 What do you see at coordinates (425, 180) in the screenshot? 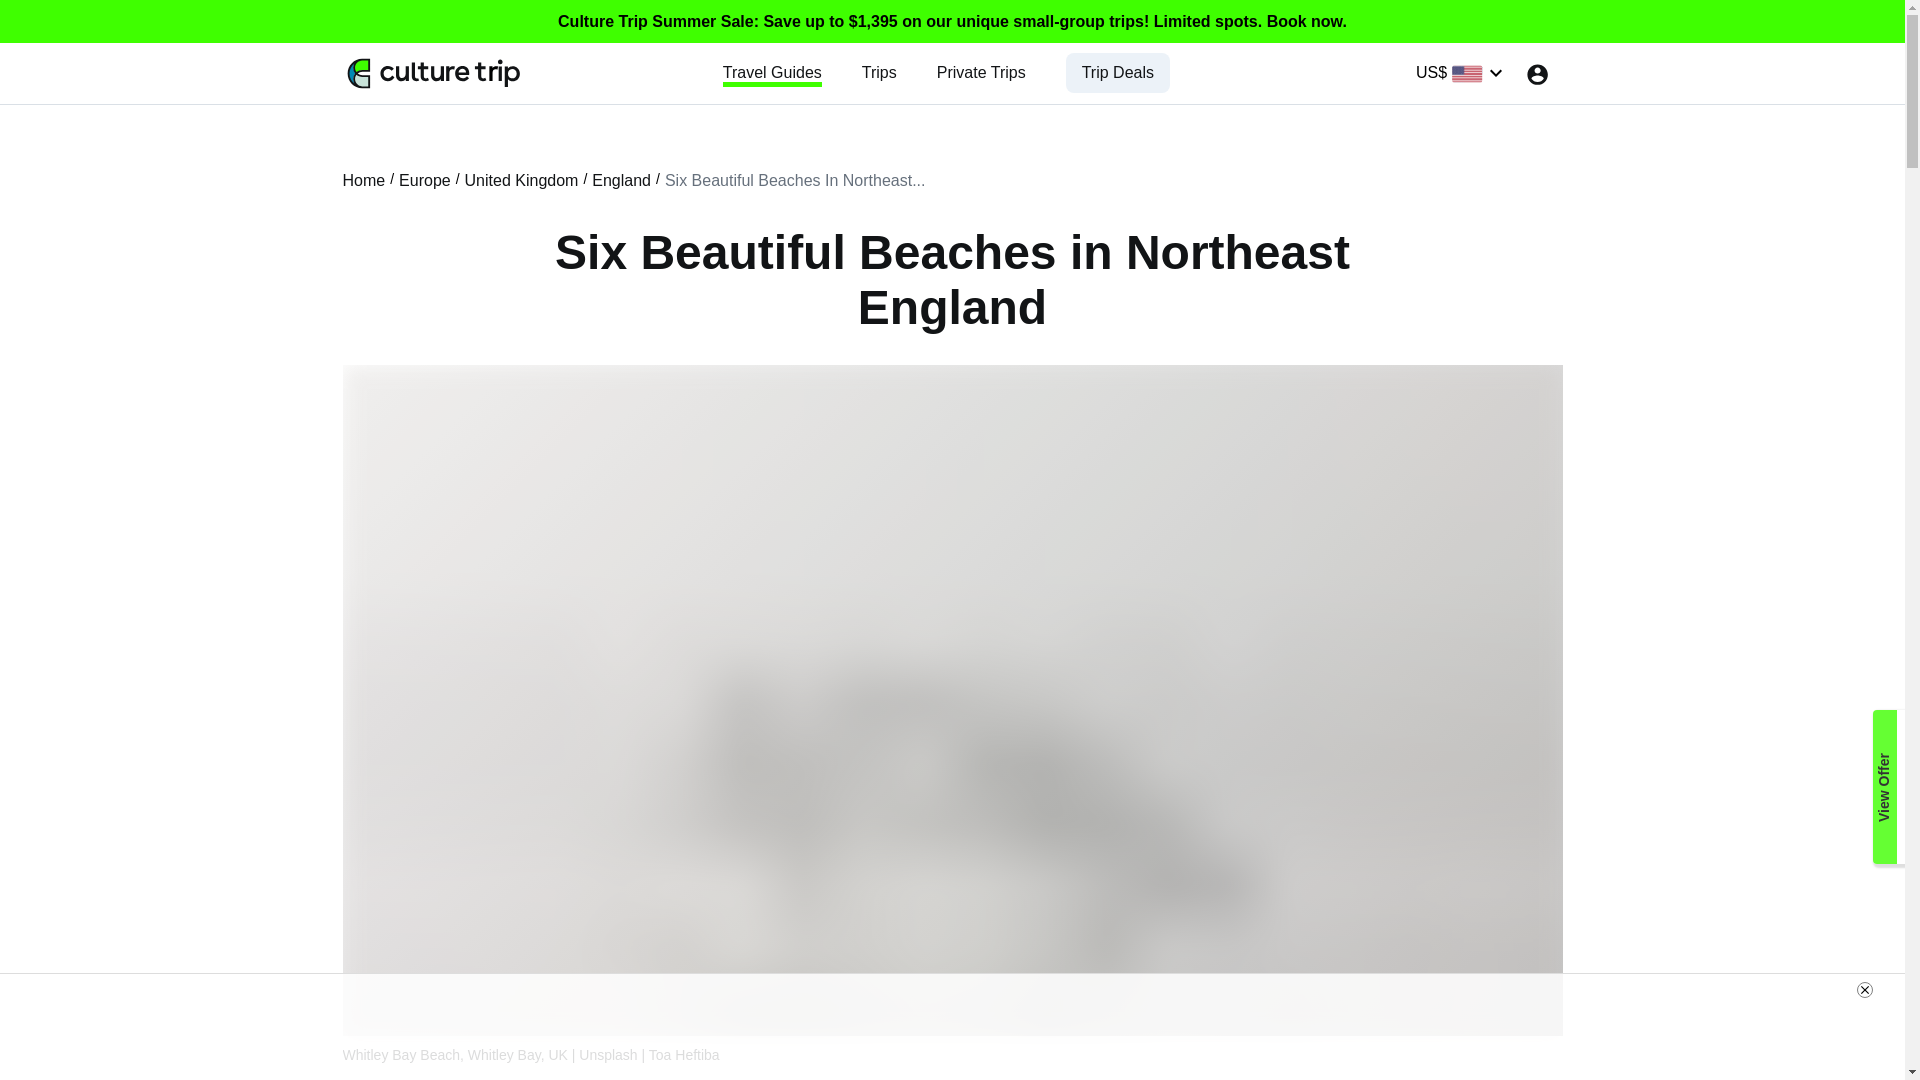
I see `Europe` at bounding box center [425, 180].